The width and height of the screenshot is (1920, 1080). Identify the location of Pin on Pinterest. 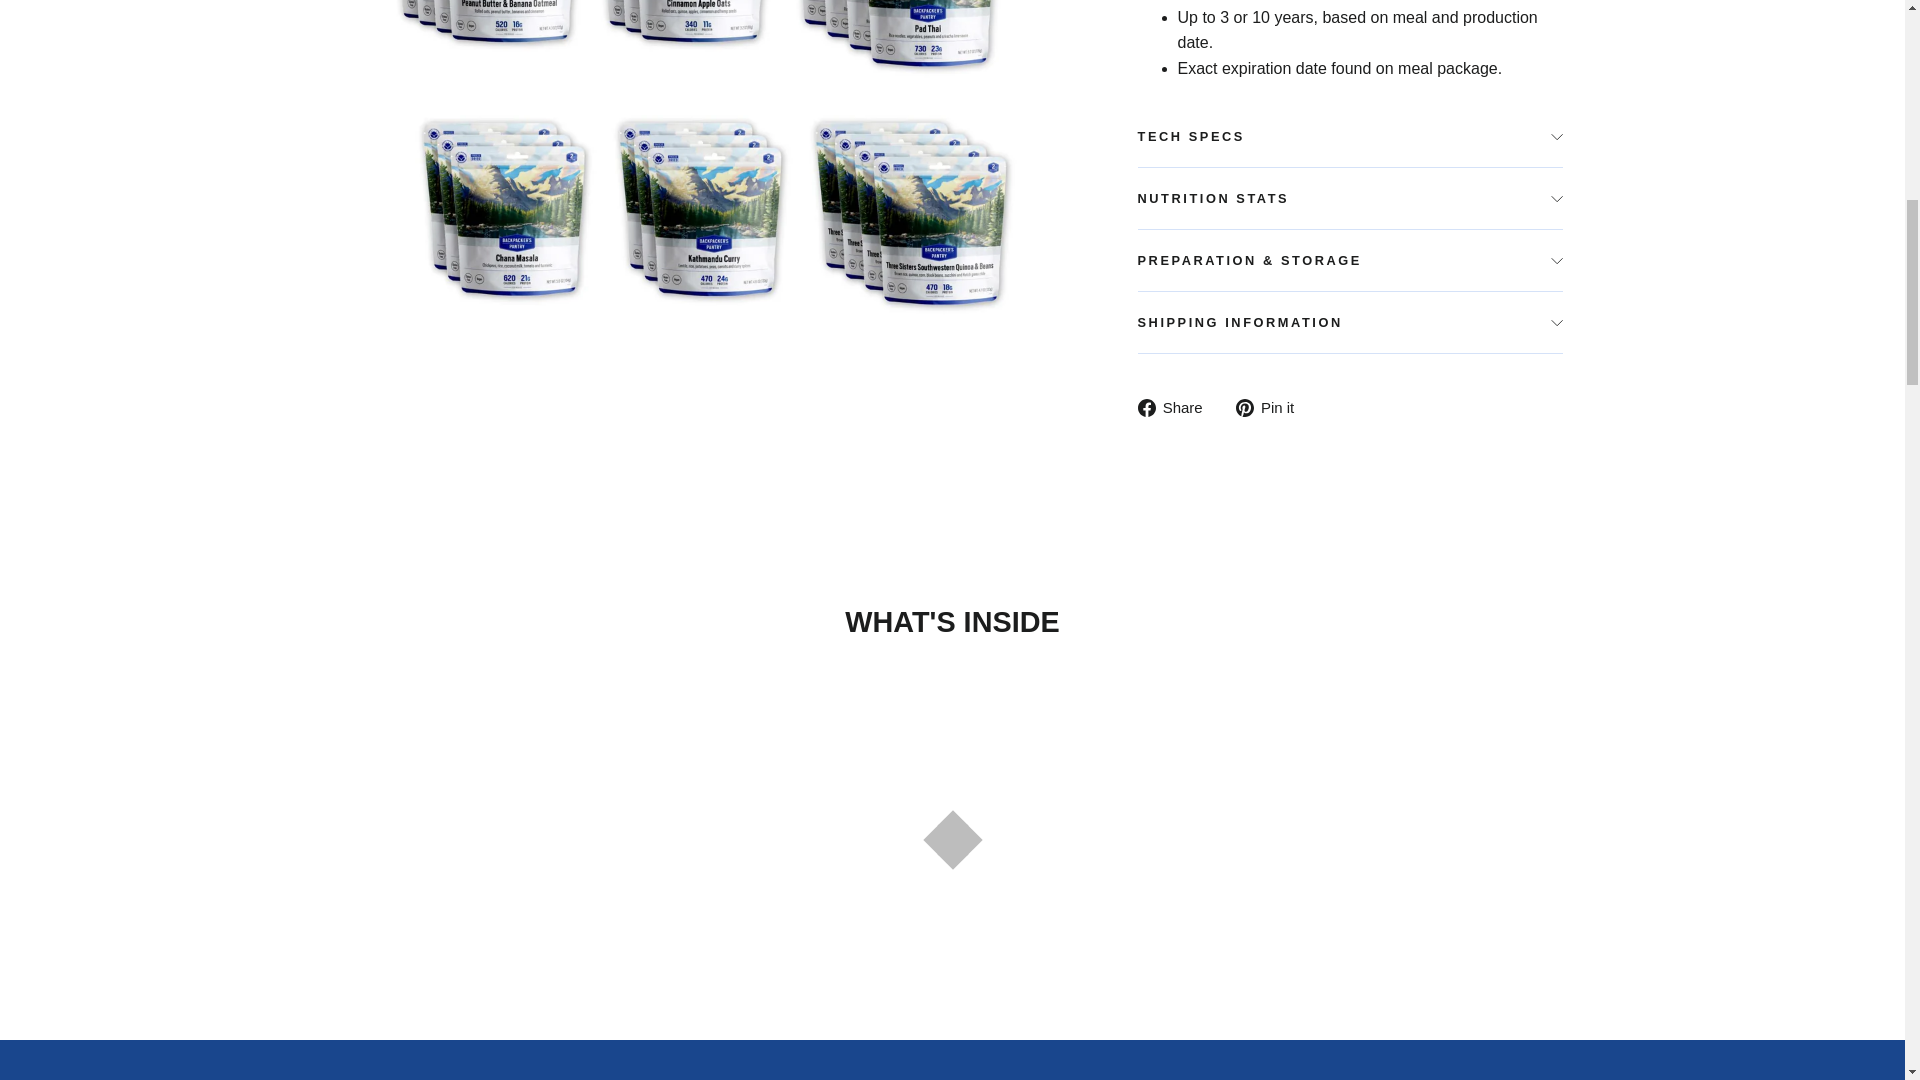
(1272, 408).